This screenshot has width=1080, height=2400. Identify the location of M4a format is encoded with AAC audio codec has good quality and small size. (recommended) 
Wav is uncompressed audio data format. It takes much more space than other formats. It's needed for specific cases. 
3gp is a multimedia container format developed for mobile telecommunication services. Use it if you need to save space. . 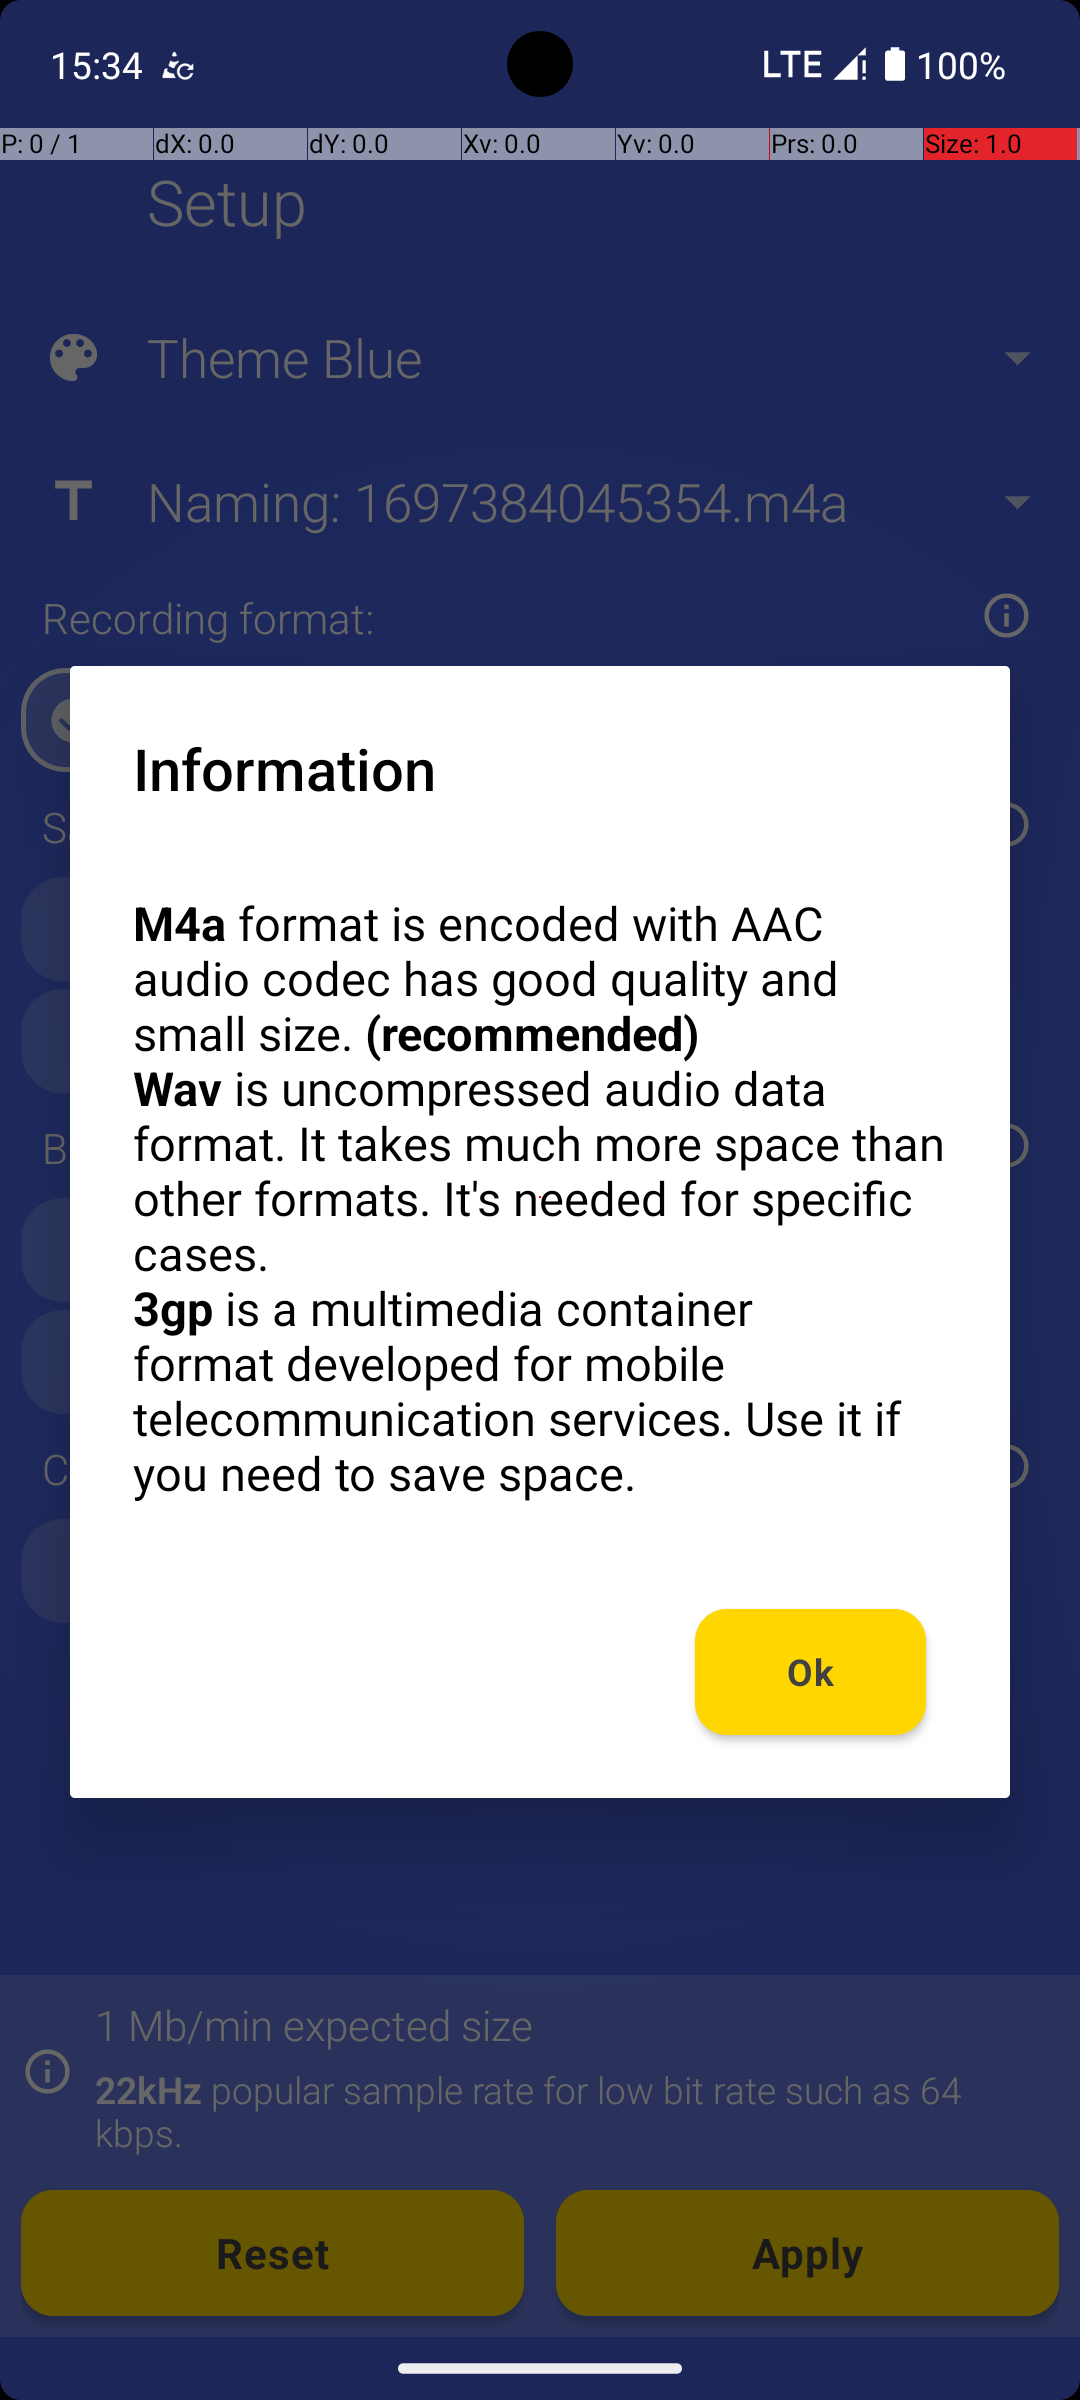
(540, 1198).